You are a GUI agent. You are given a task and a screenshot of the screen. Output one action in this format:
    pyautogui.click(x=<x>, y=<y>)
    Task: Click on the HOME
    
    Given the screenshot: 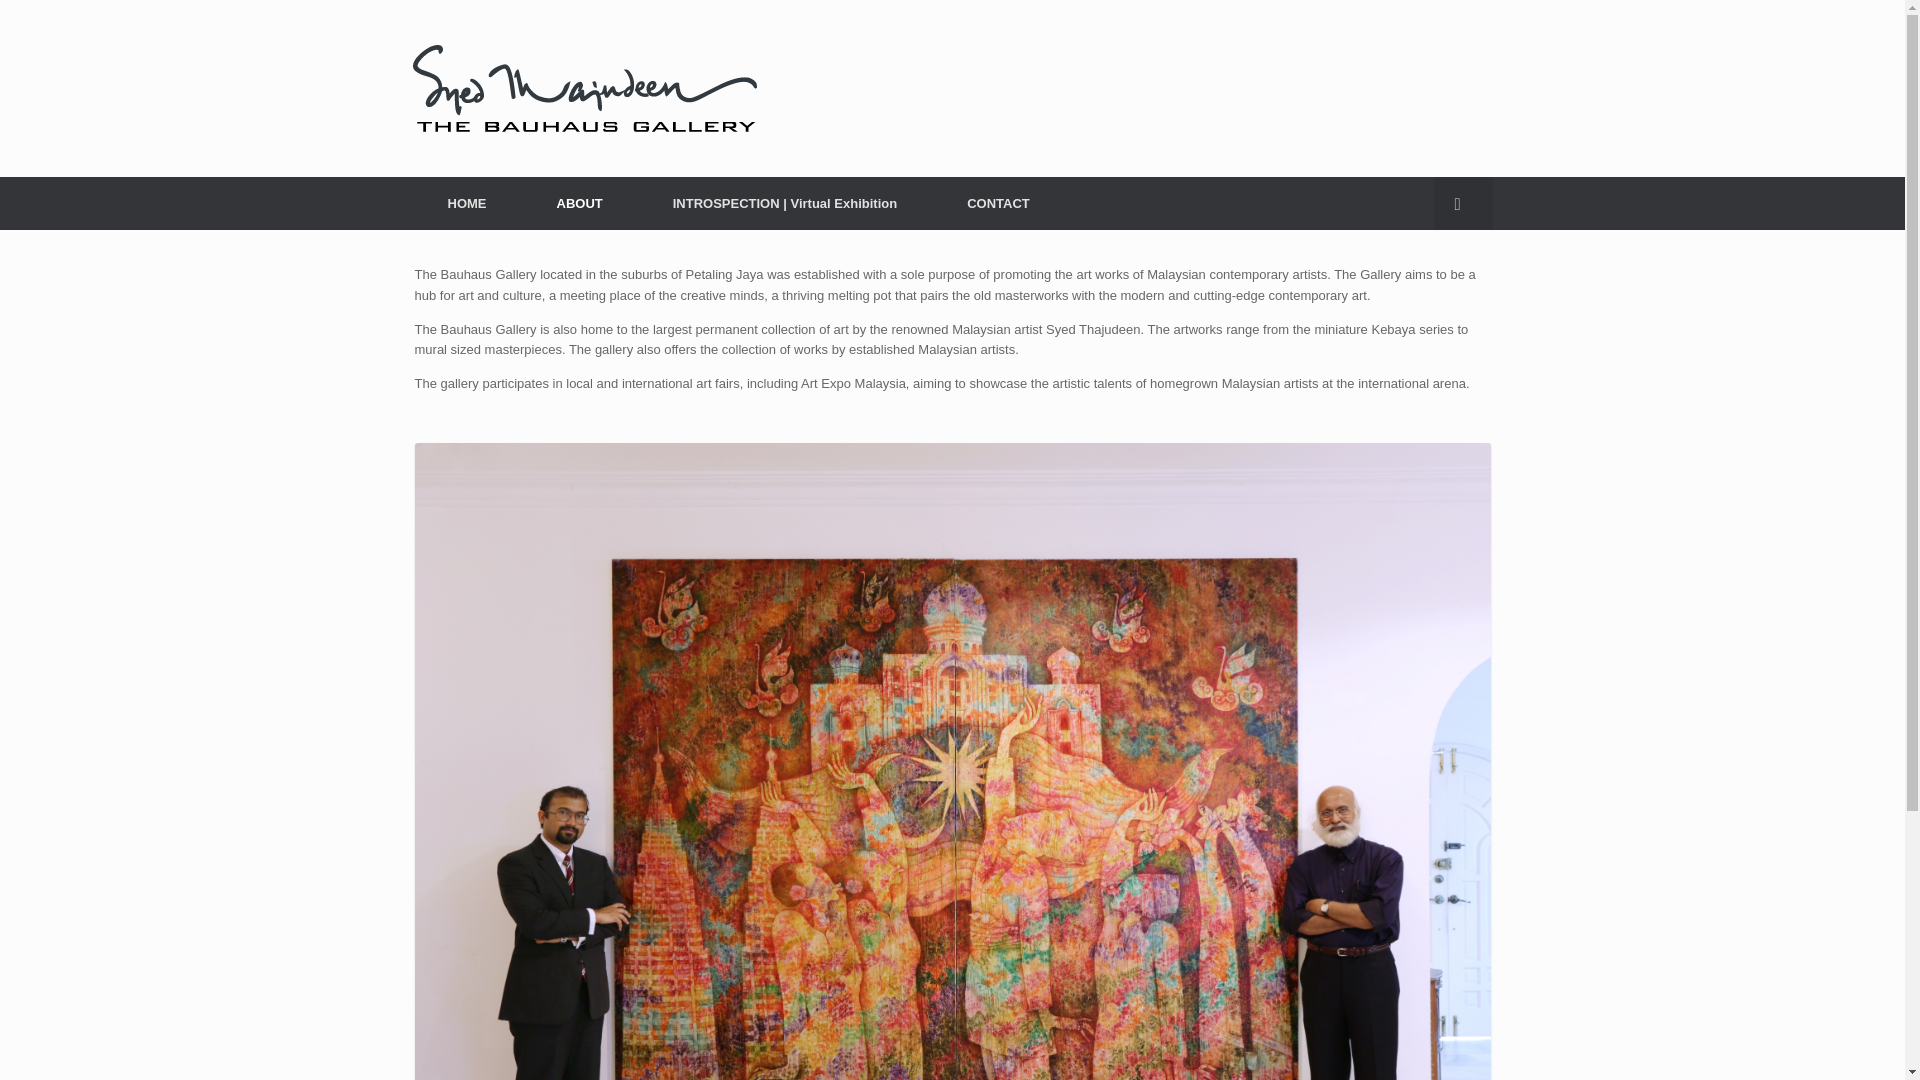 What is the action you would take?
    pyautogui.click(x=466, y=204)
    